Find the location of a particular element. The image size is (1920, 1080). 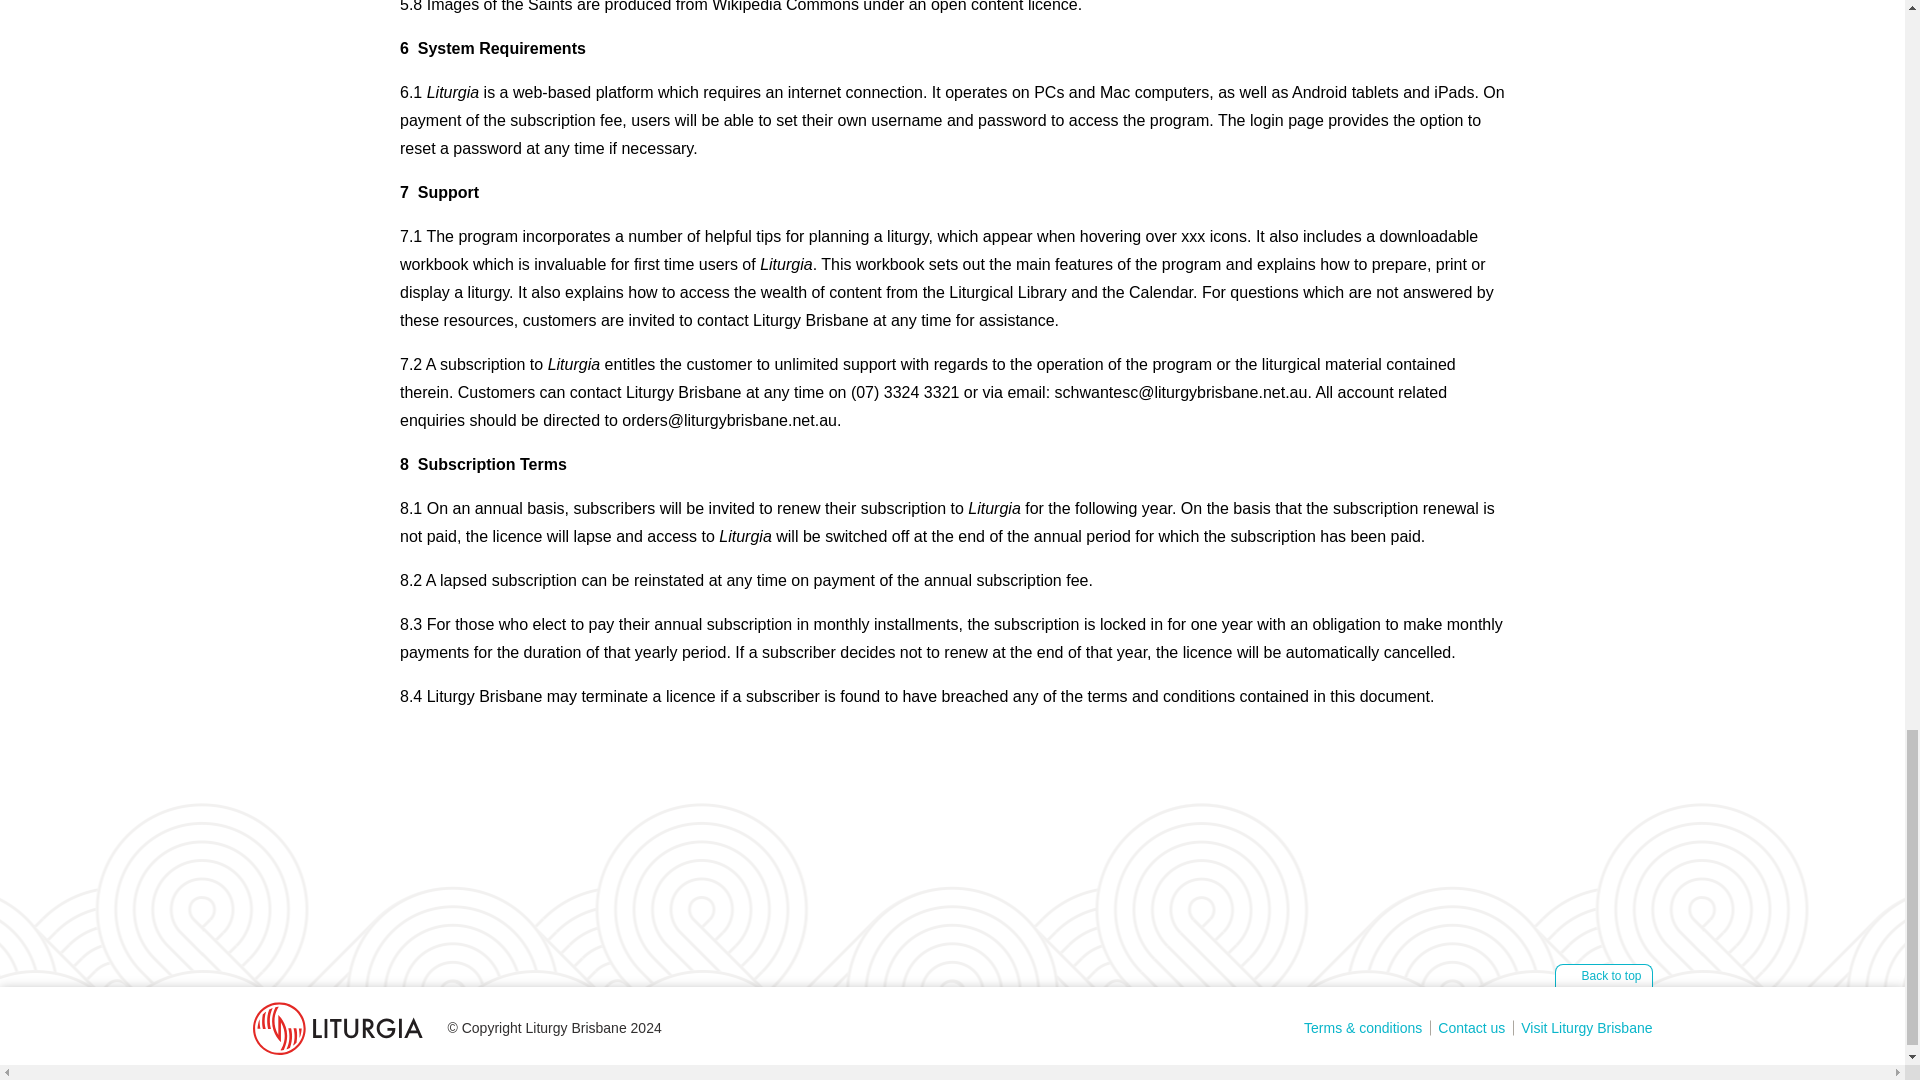

Contact us is located at coordinates (1471, 1028).